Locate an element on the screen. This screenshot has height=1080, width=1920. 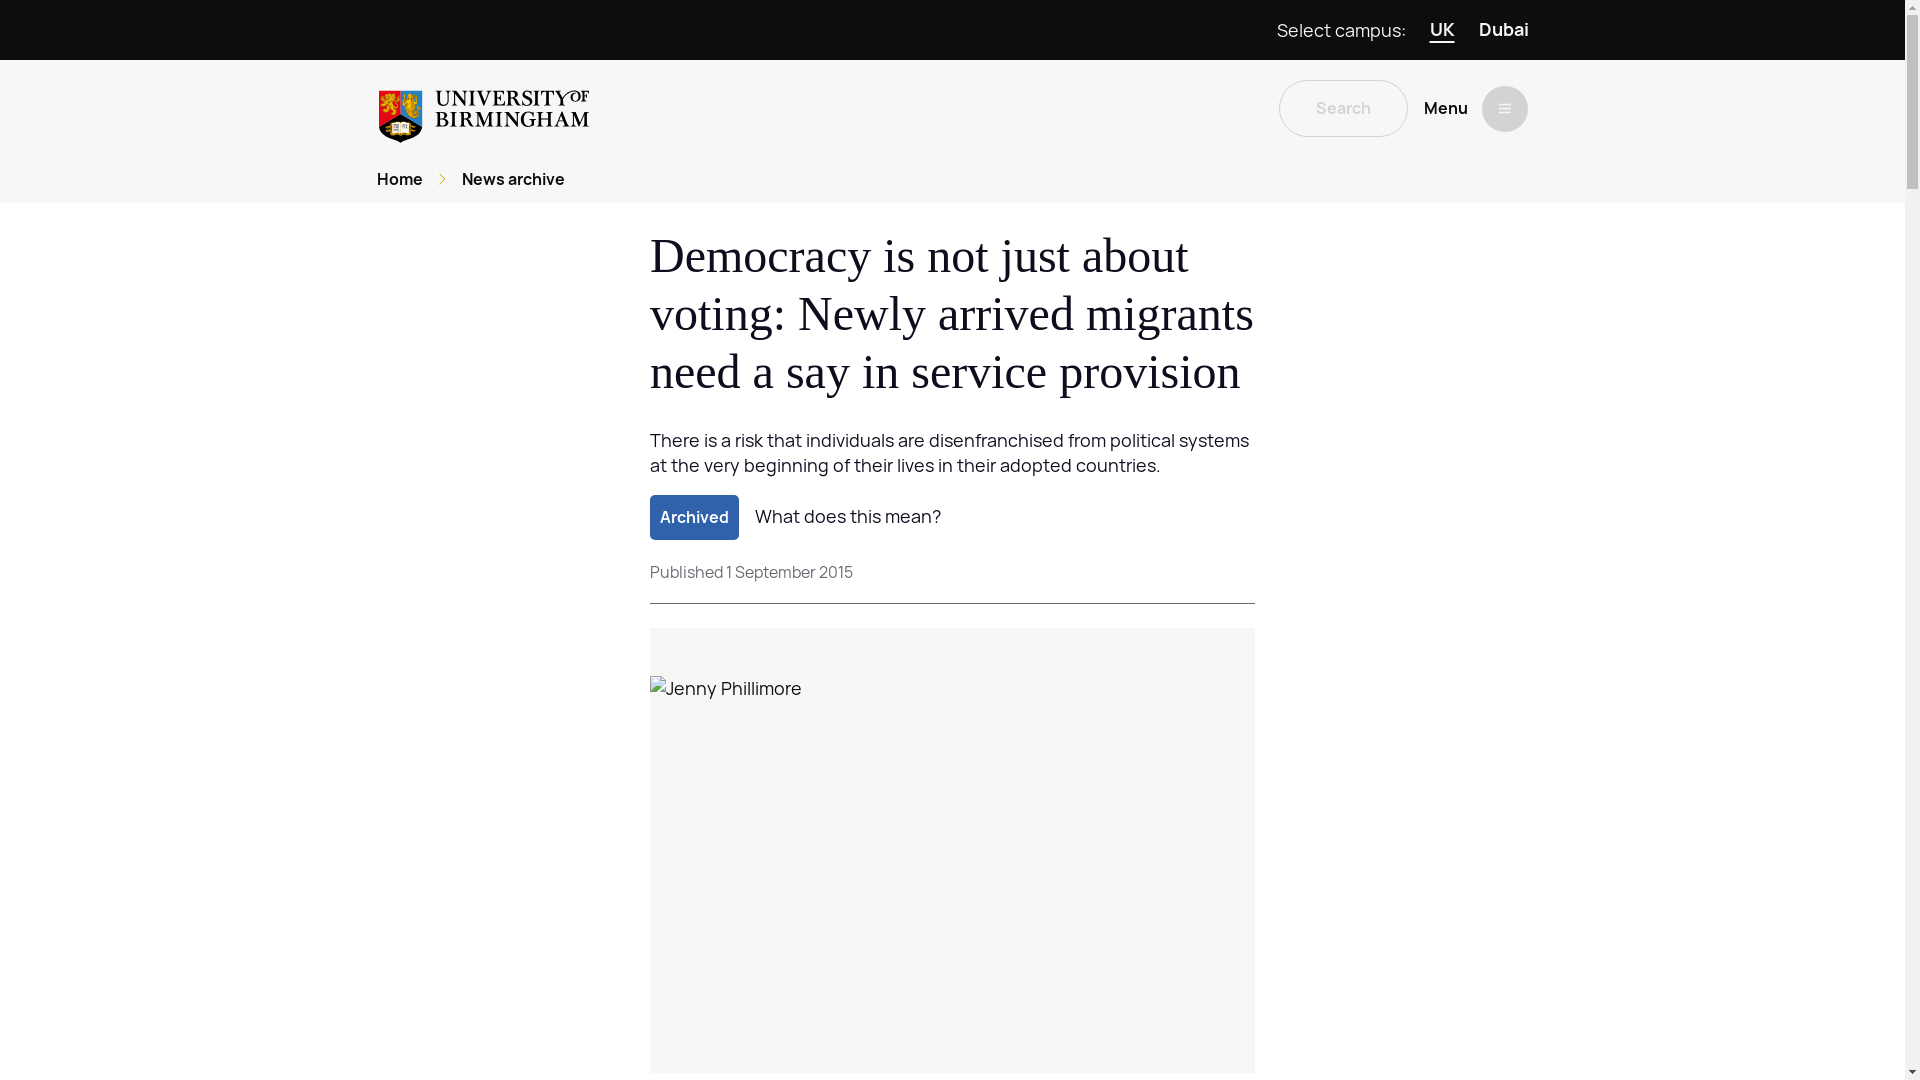
Home is located at coordinates (399, 180).